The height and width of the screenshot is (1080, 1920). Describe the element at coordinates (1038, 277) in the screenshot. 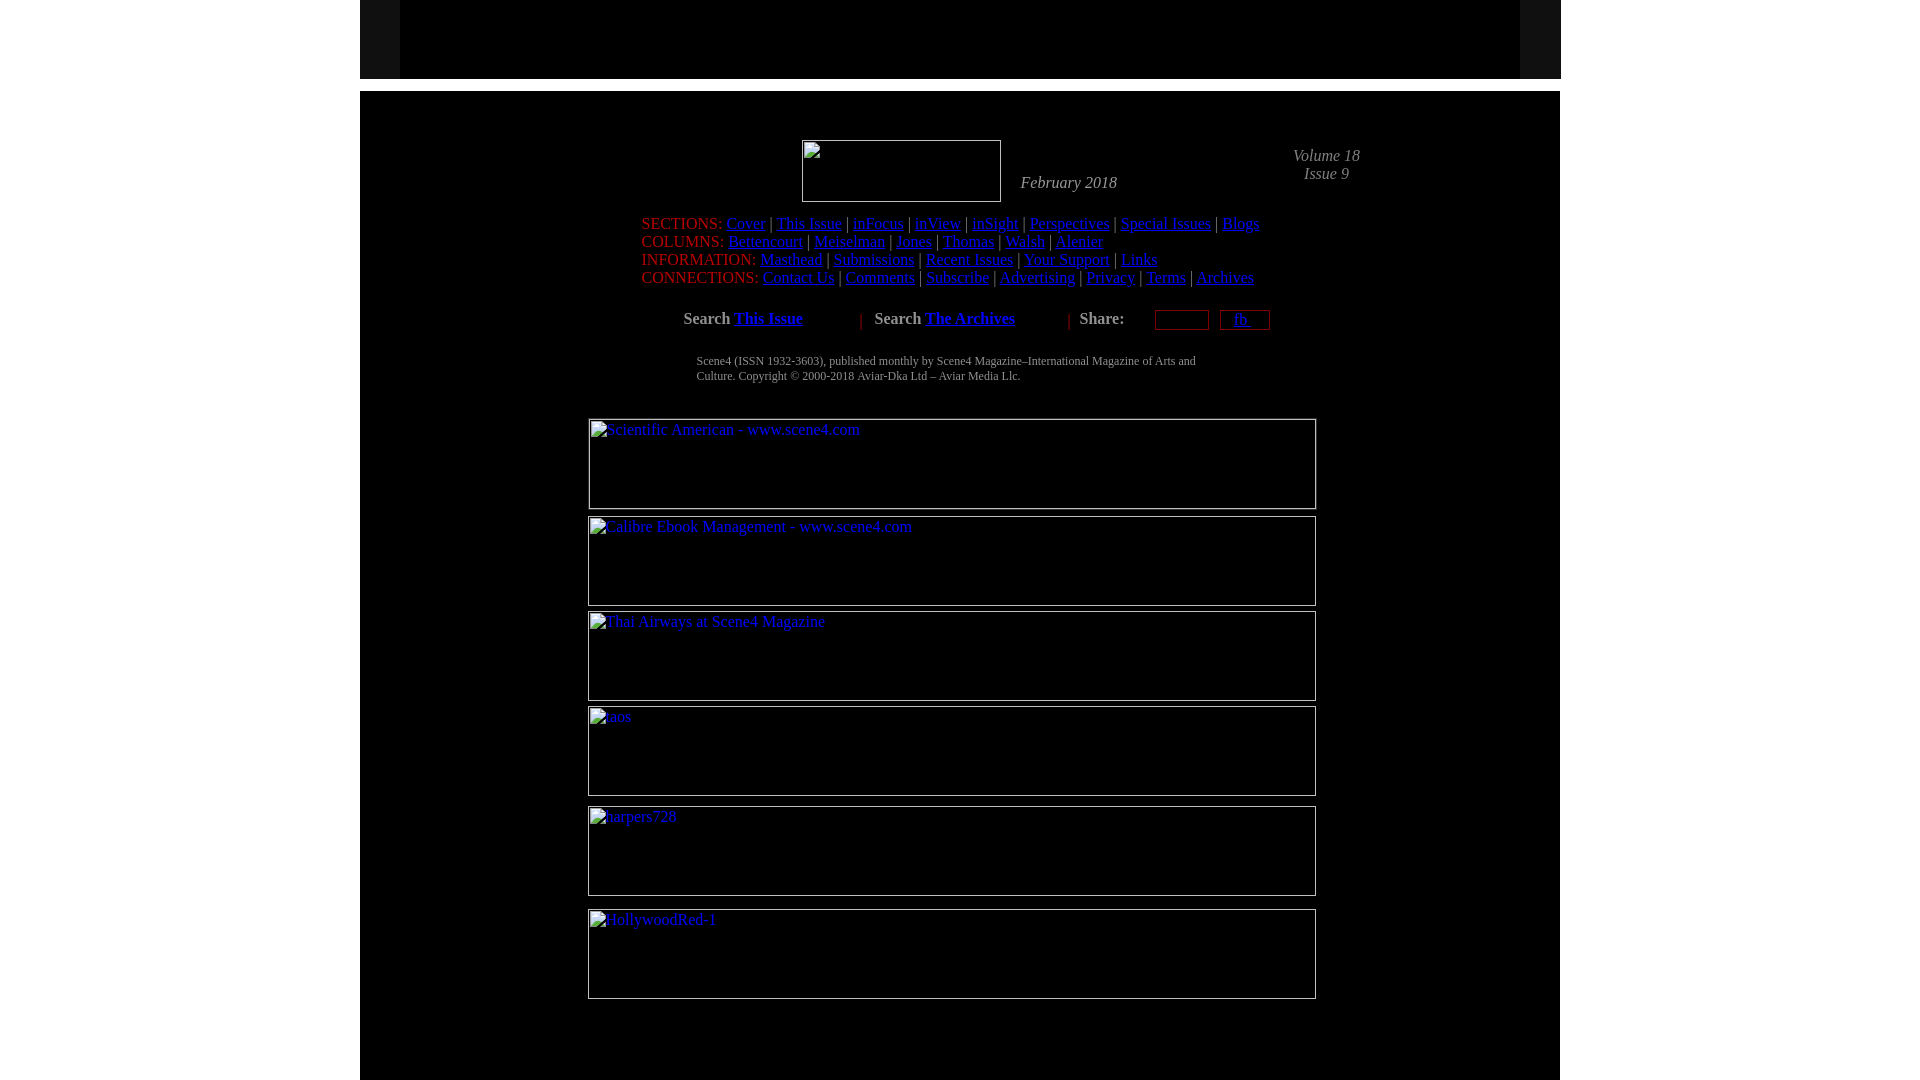

I see `Advertising` at that location.